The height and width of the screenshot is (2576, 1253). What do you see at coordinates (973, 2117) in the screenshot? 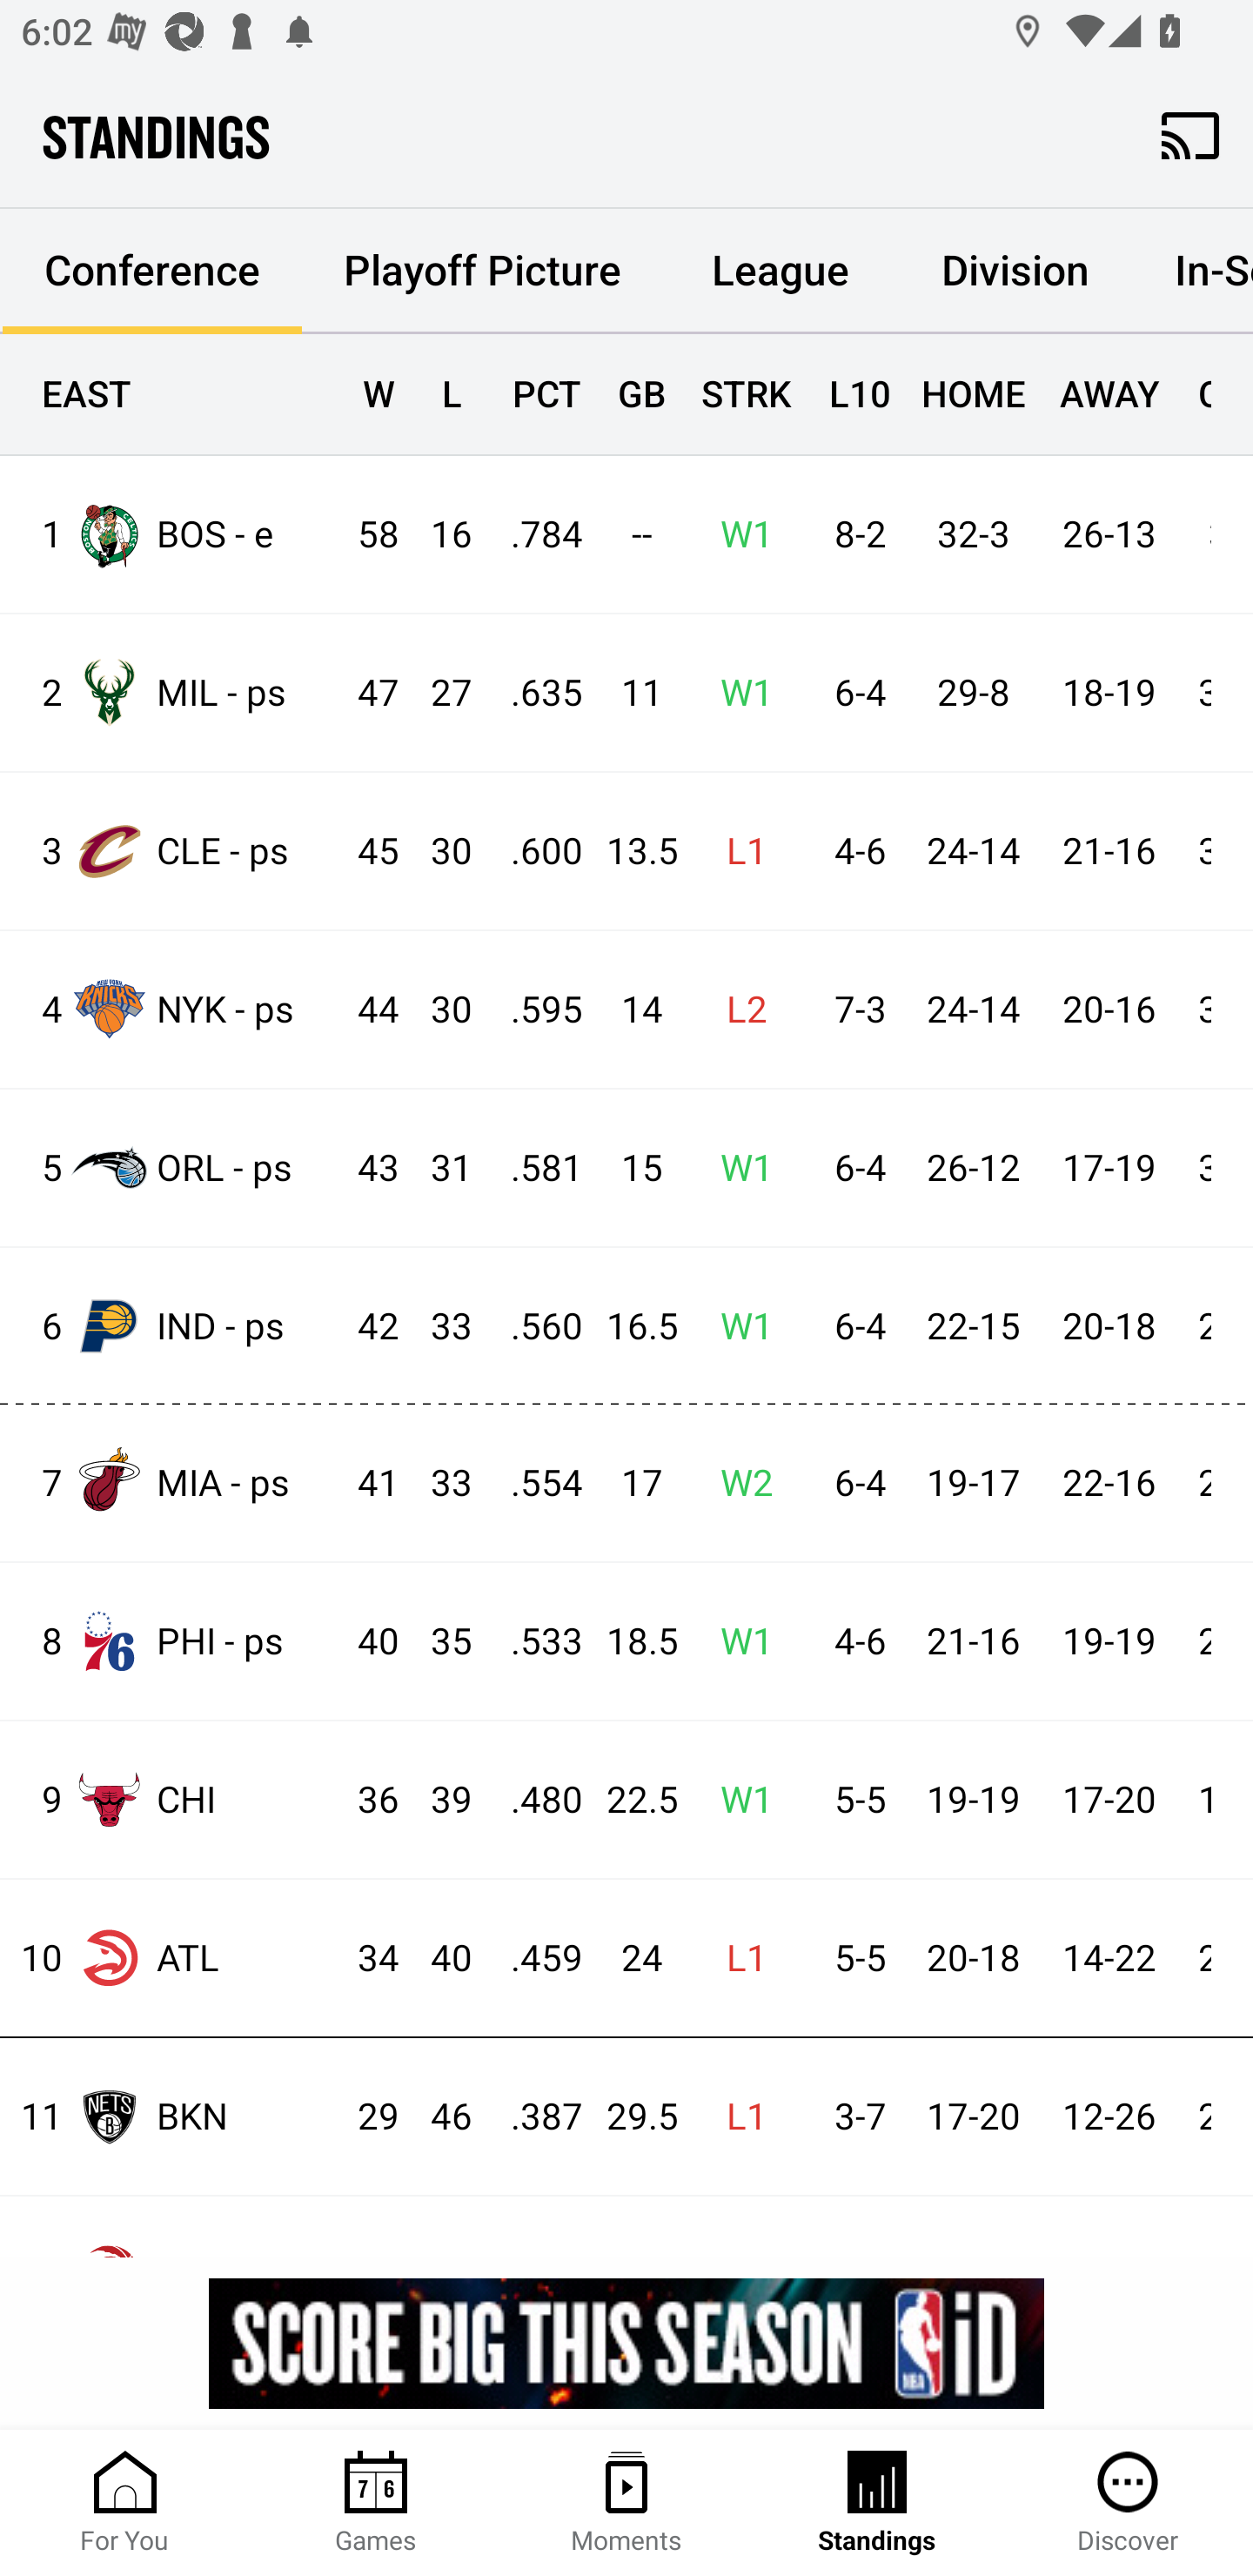
I see `17-20` at bounding box center [973, 2117].